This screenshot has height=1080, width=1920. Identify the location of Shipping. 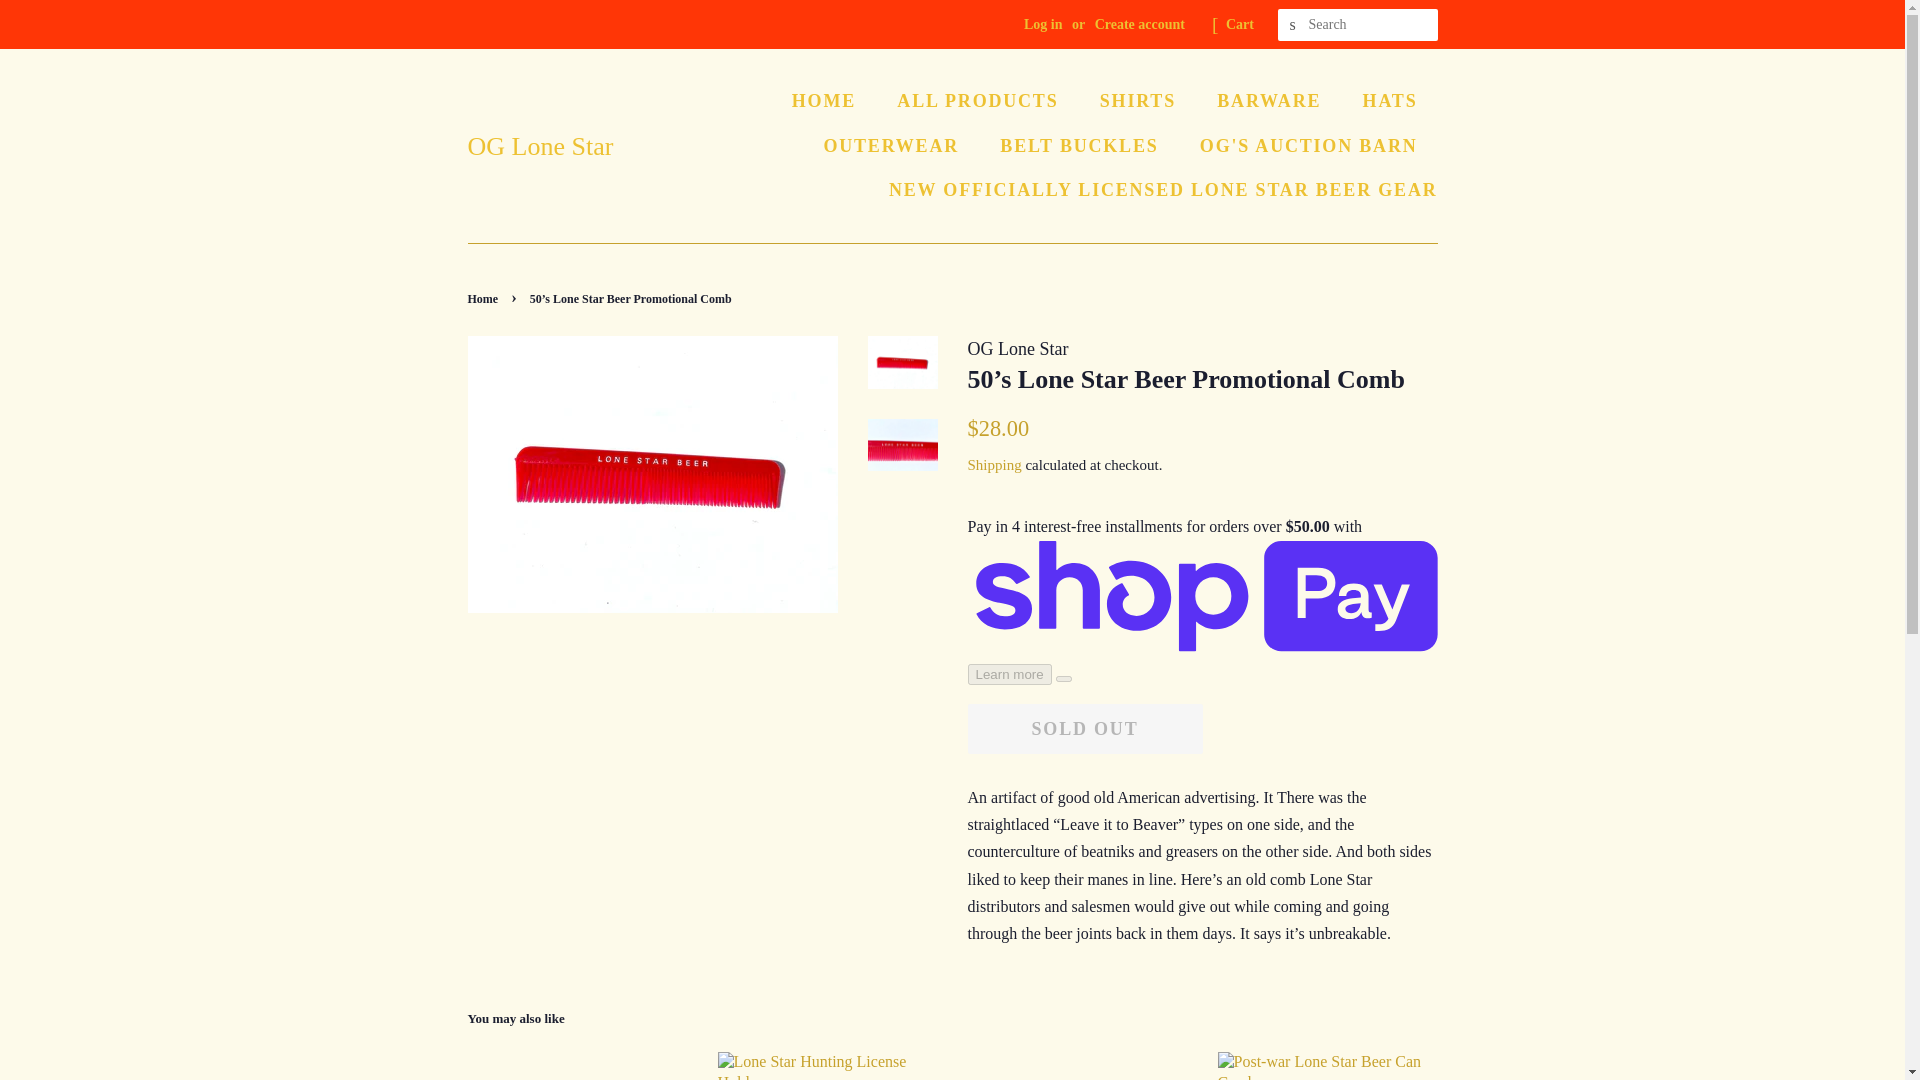
(994, 464).